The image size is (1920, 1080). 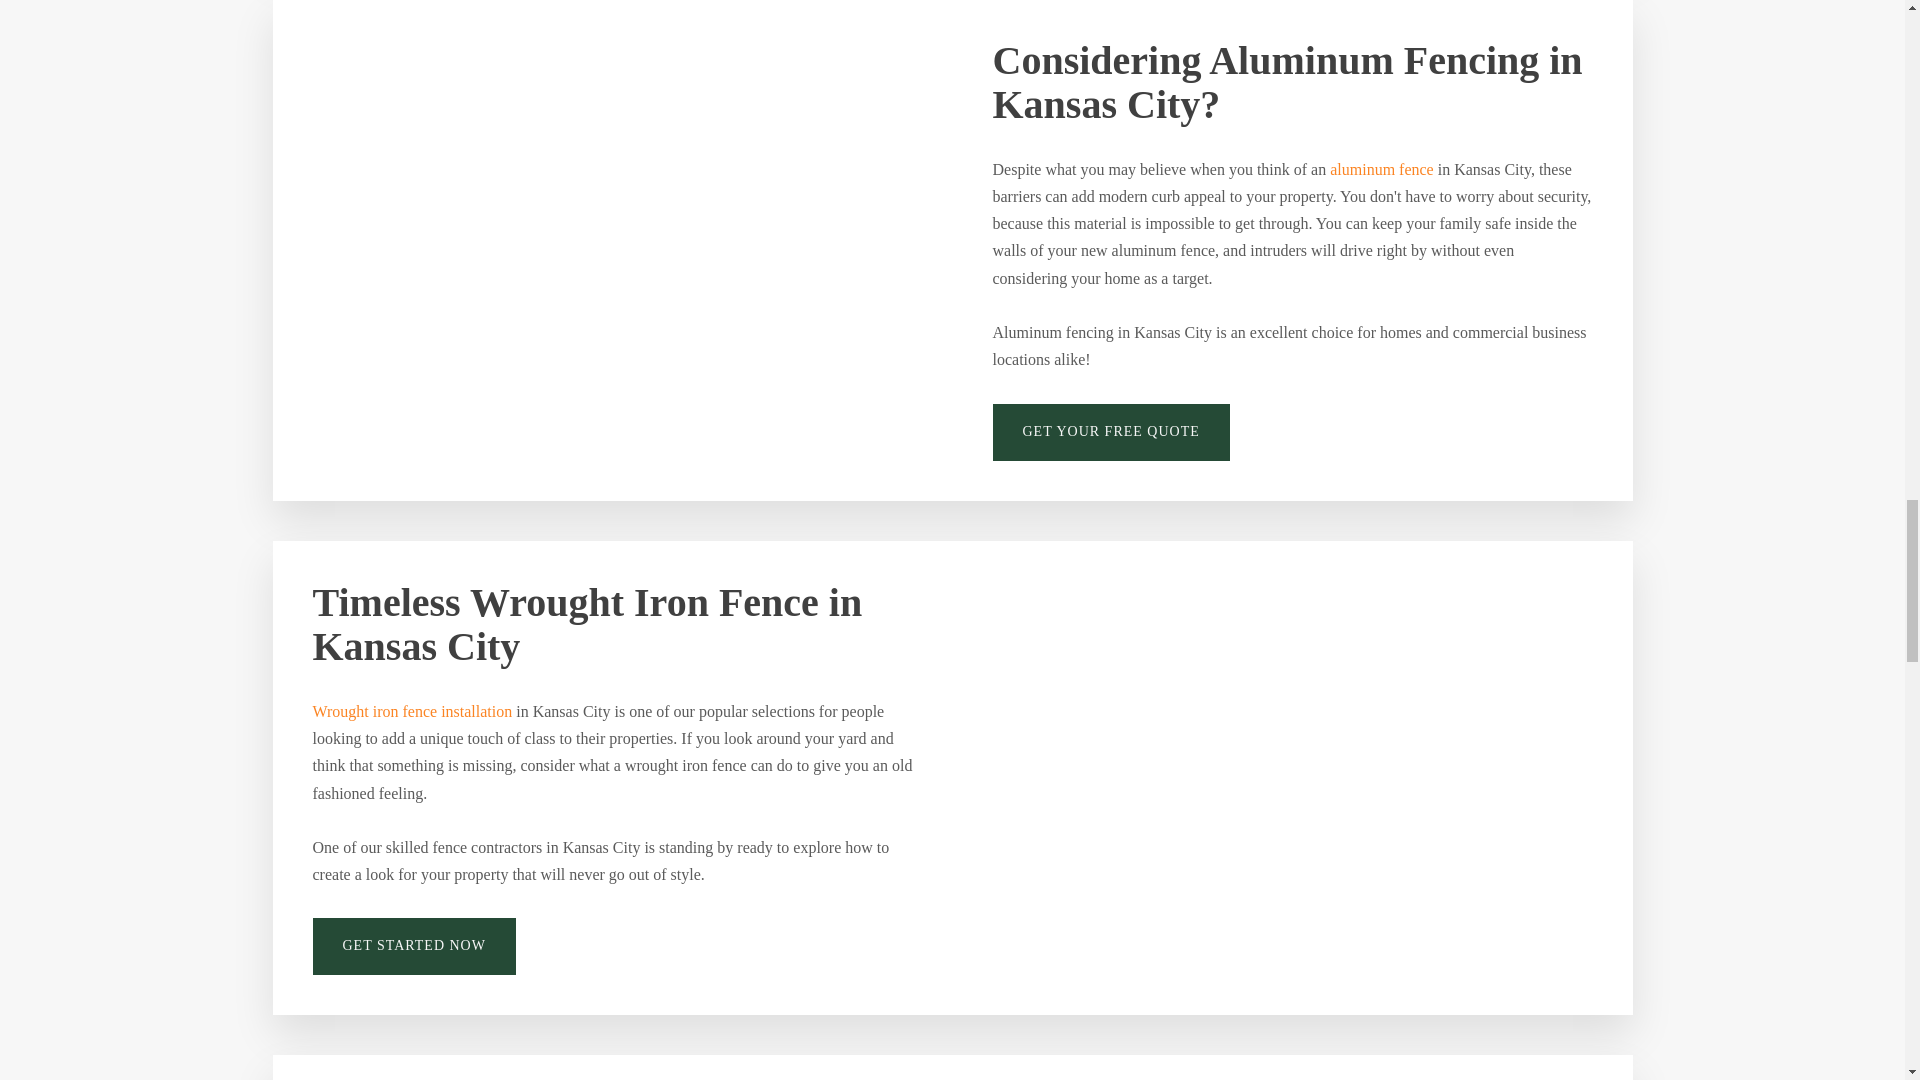 I want to click on aluminum fence, so click(x=1382, y=168).